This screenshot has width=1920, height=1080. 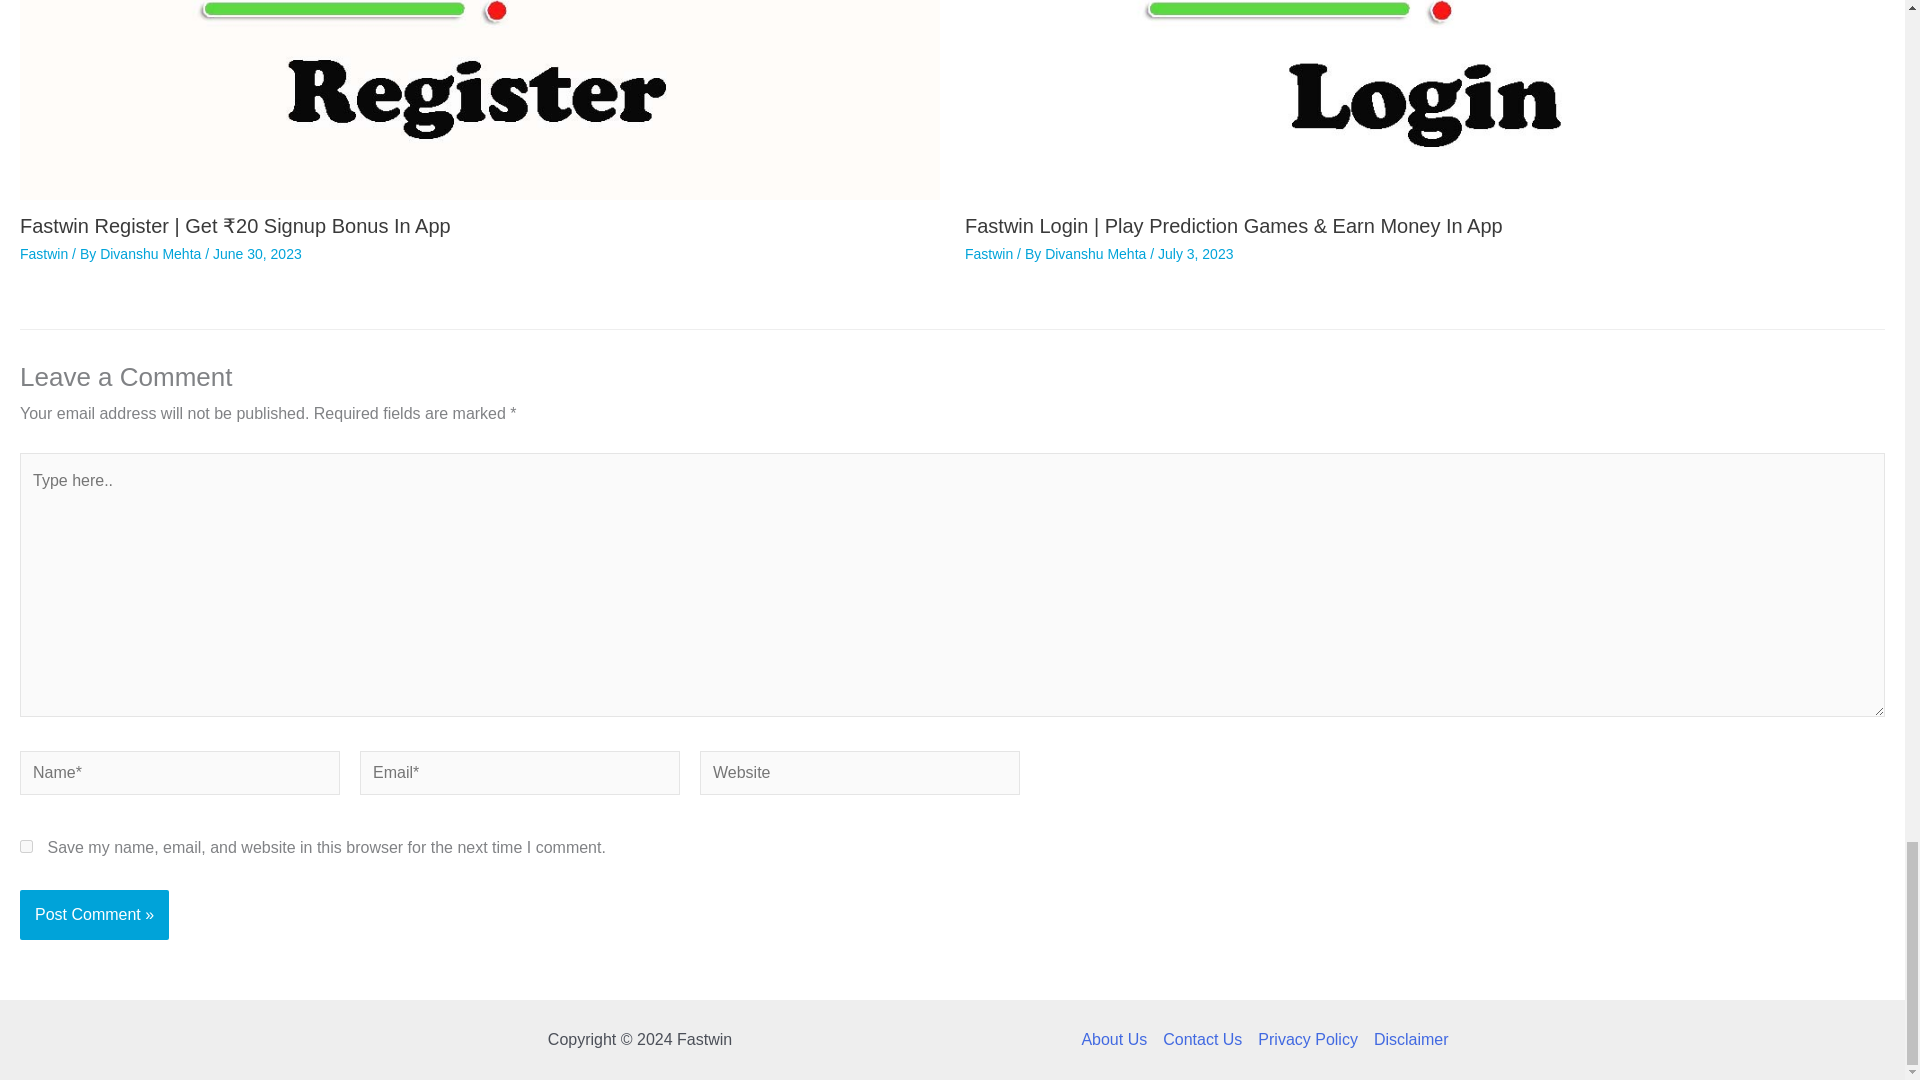 I want to click on Divanshu Mehta, so click(x=1097, y=254).